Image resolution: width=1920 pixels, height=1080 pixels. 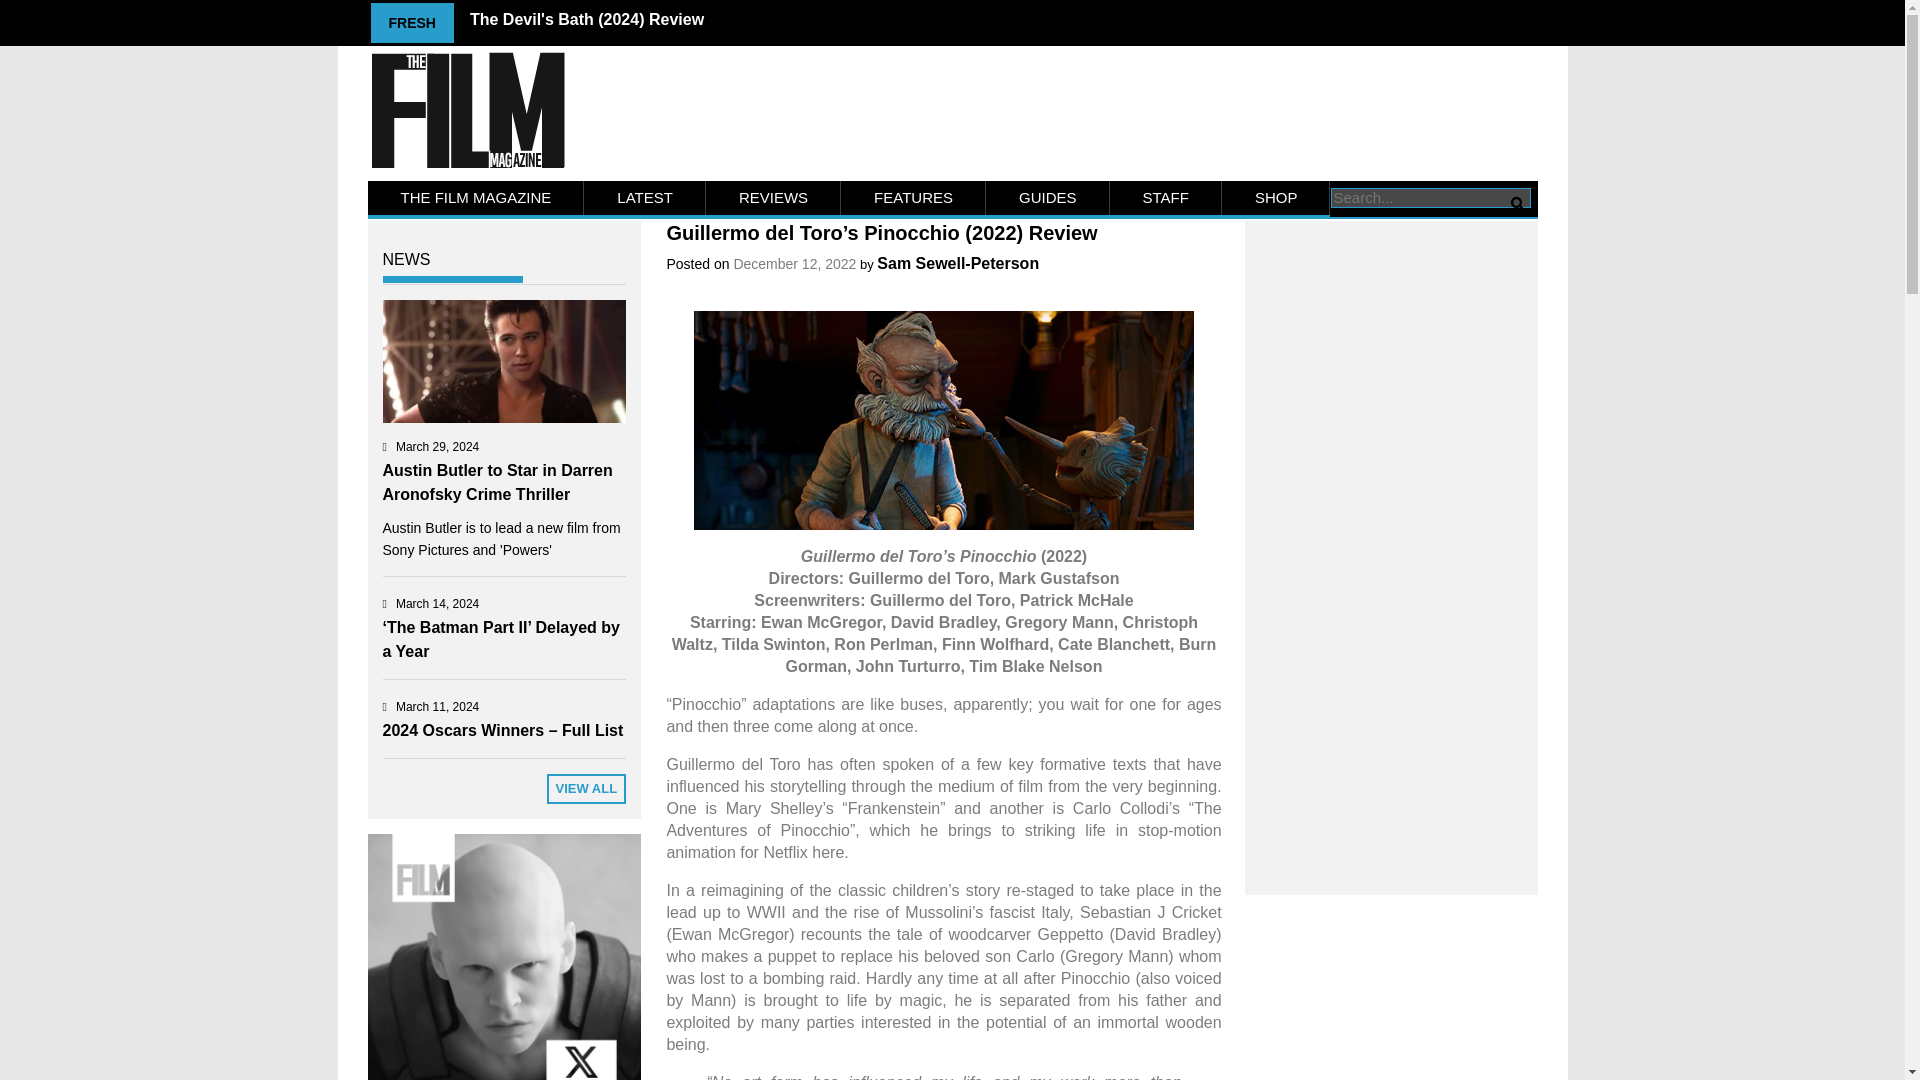 What do you see at coordinates (773, 198) in the screenshot?
I see `REVIEWS` at bounding box center [773, 198].